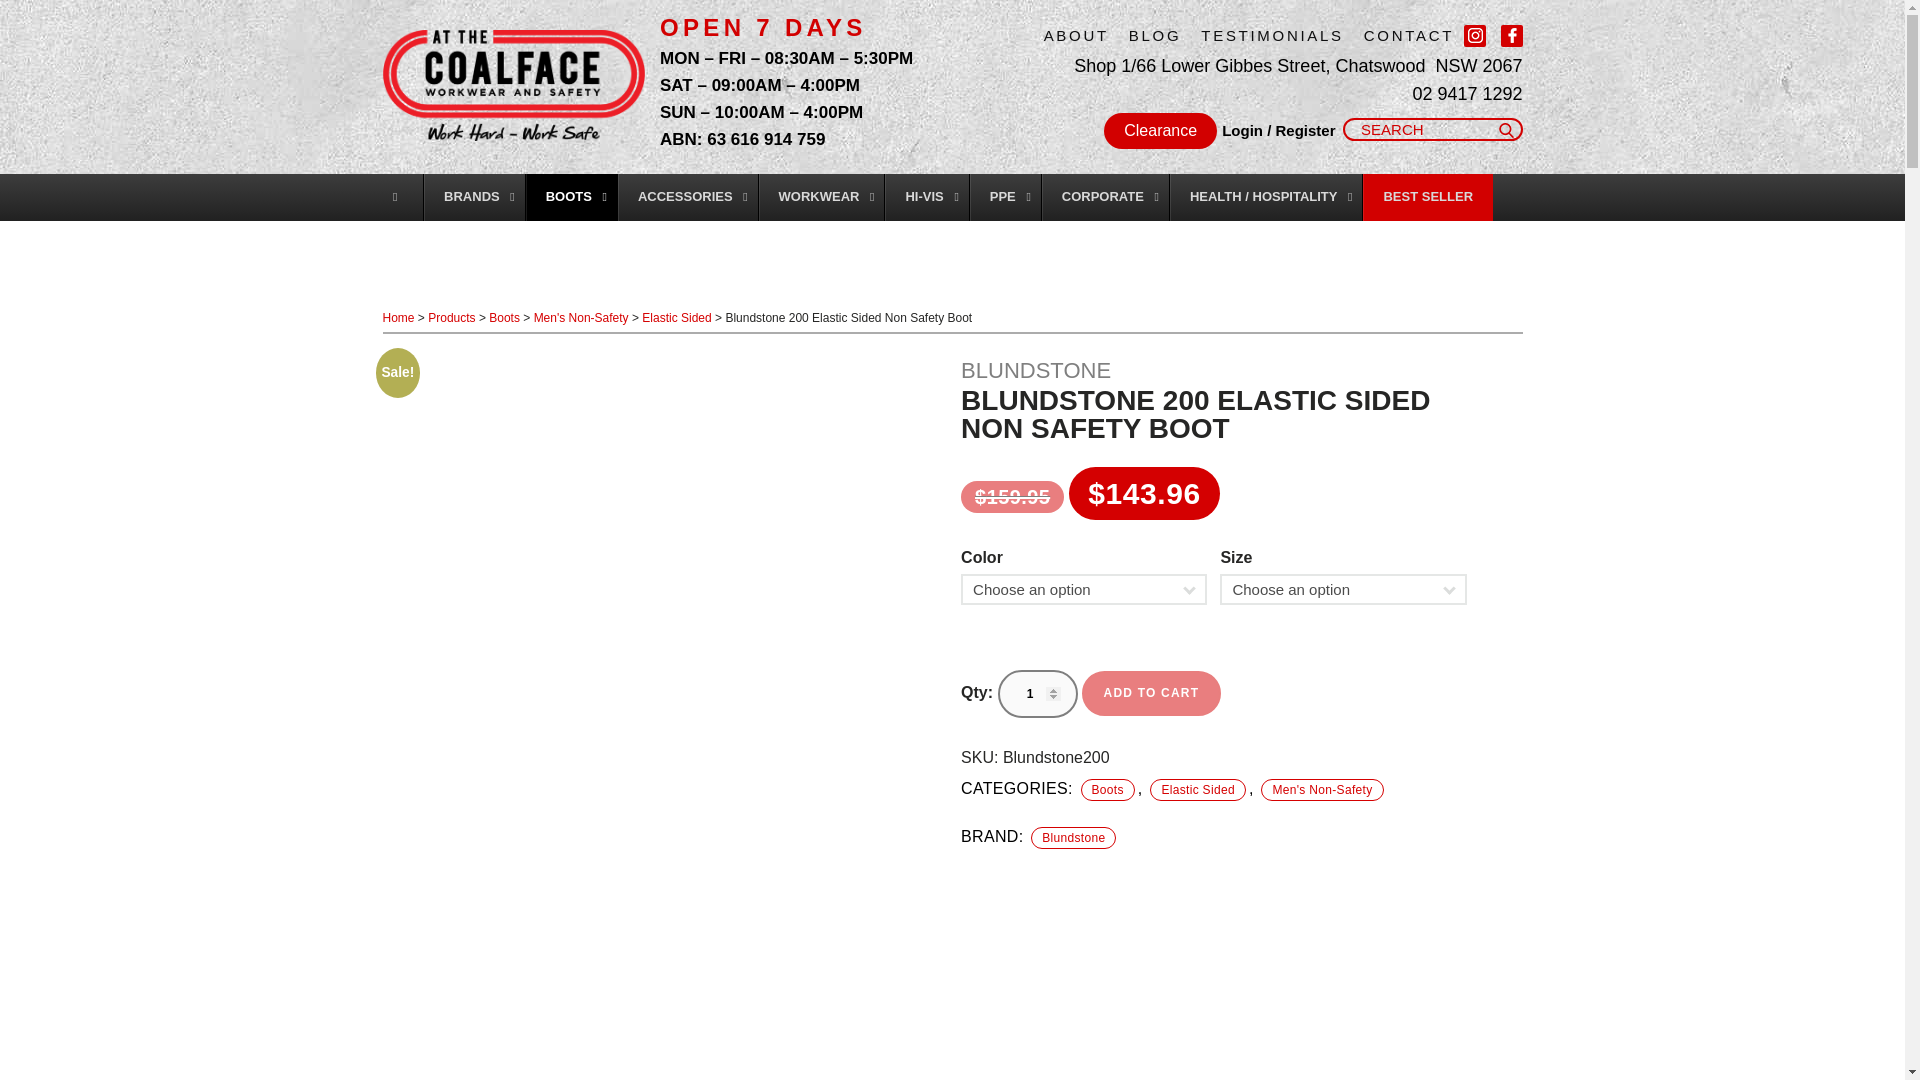 The height and width of the screenshot is (1080, 1920). What do you see at coordinates (398, 318) in the screenshot?
I see `Go to At The Coal Face Workwear.` at bounding box center [398, 318].